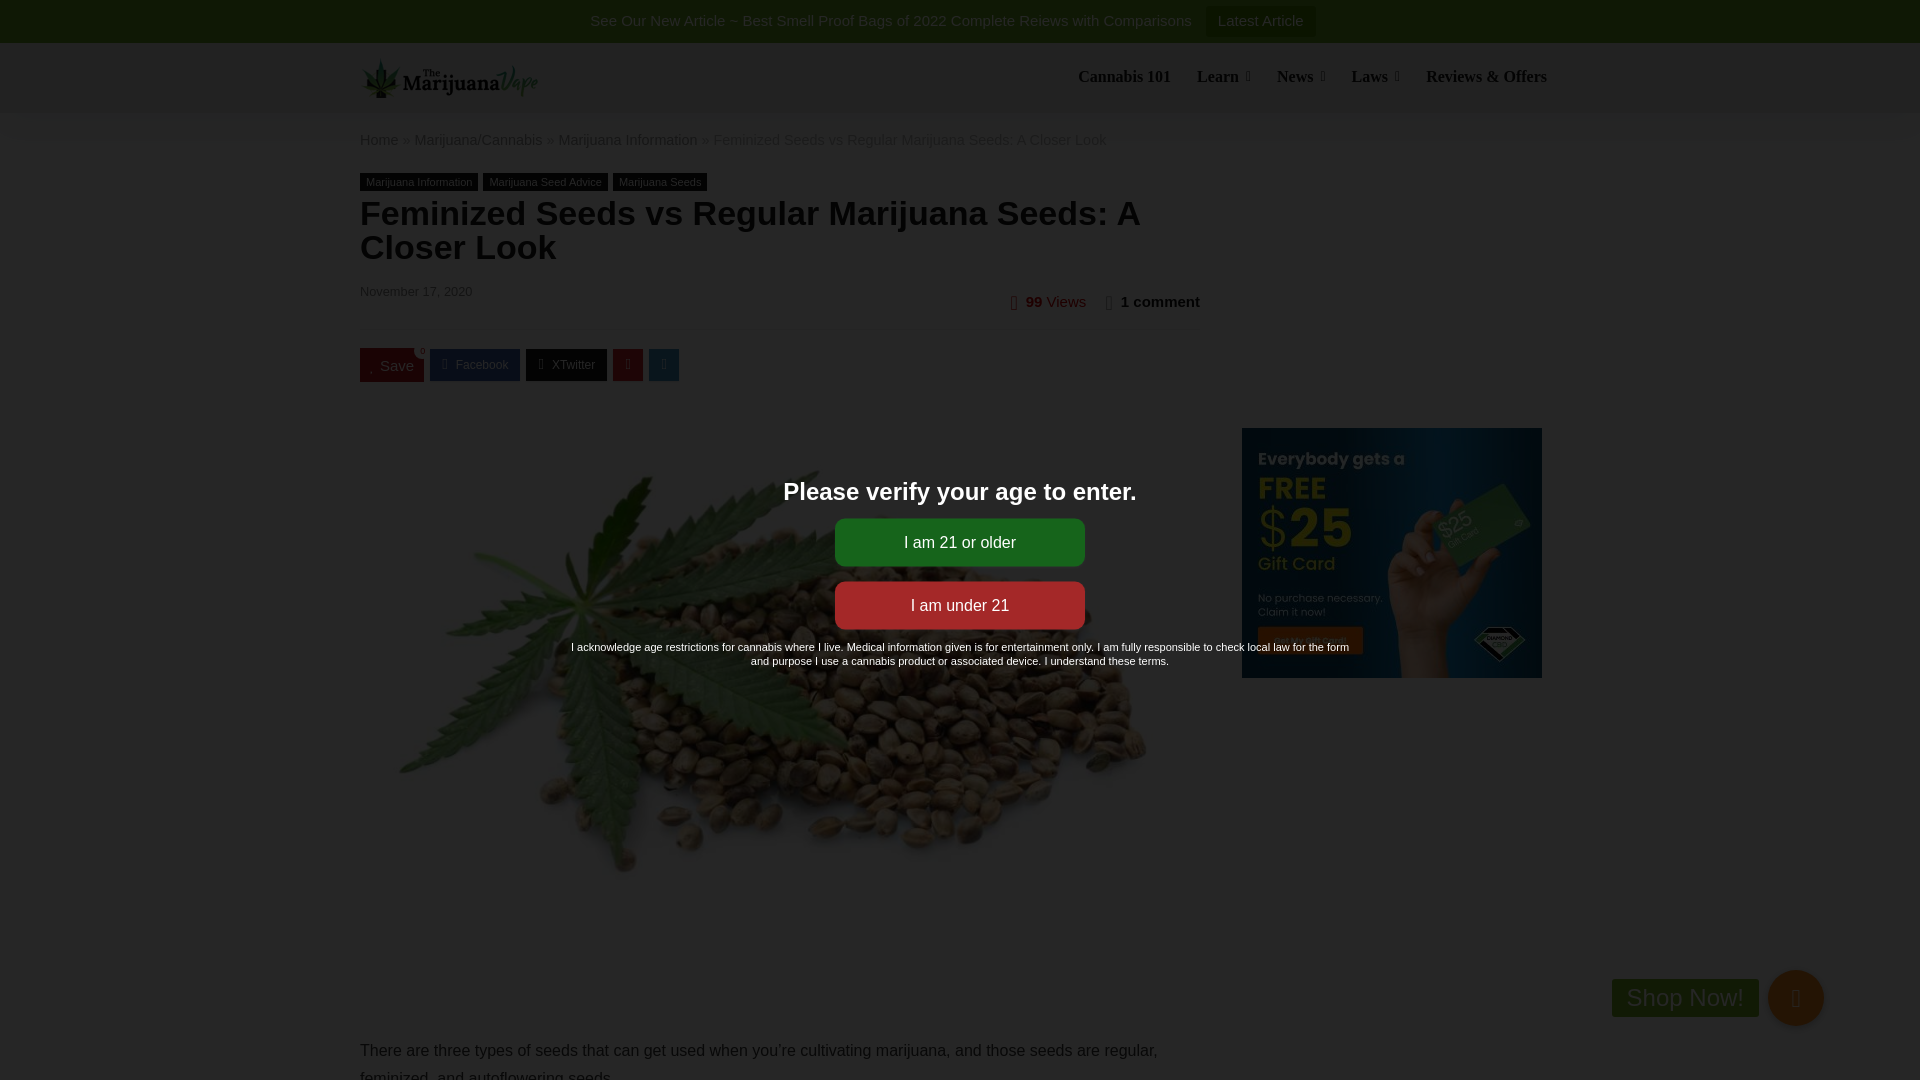 The height and width of the screenshot is (1080, 1920). What do you see at coordinates (1260, 21) in the screenshot?
I see `Latest Article` at bounding box center [1260, 21].